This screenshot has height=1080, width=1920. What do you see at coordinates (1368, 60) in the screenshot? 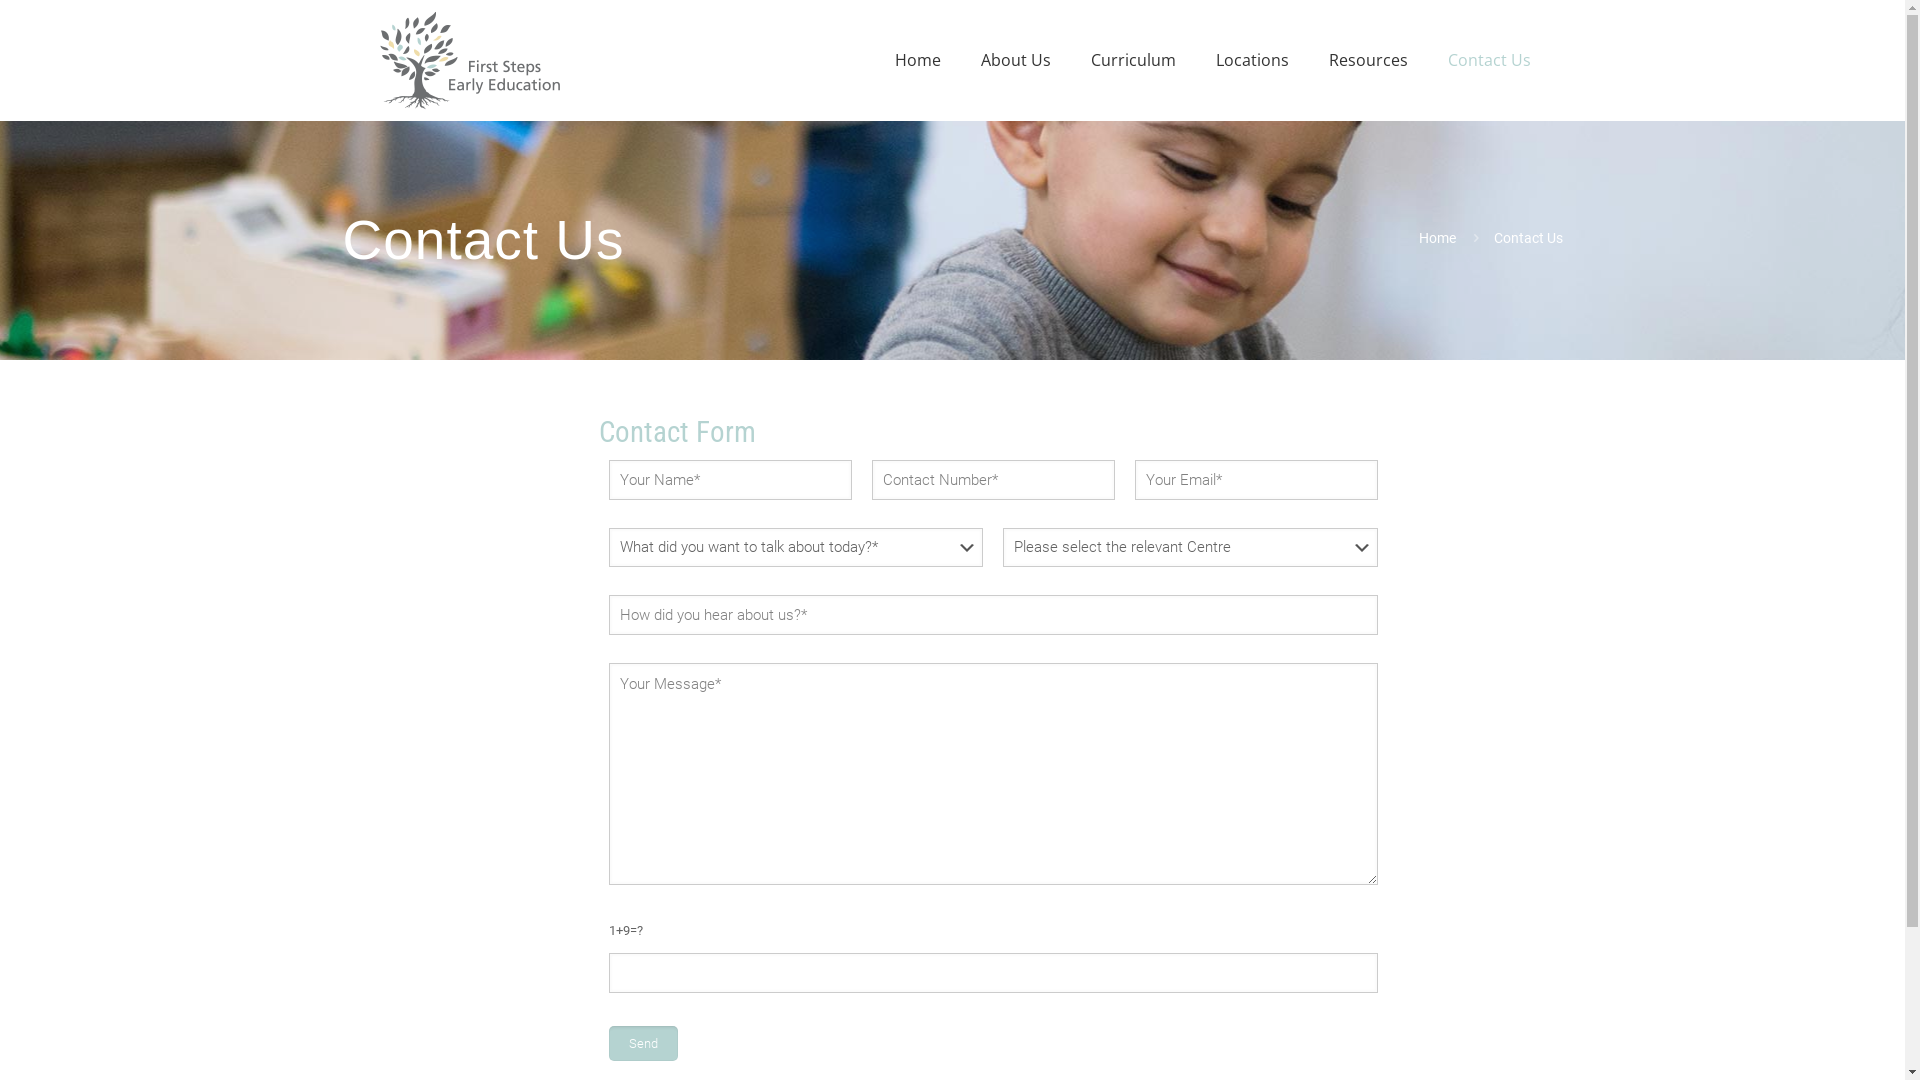
I see `Resources` at bounding box center [1368, 60].